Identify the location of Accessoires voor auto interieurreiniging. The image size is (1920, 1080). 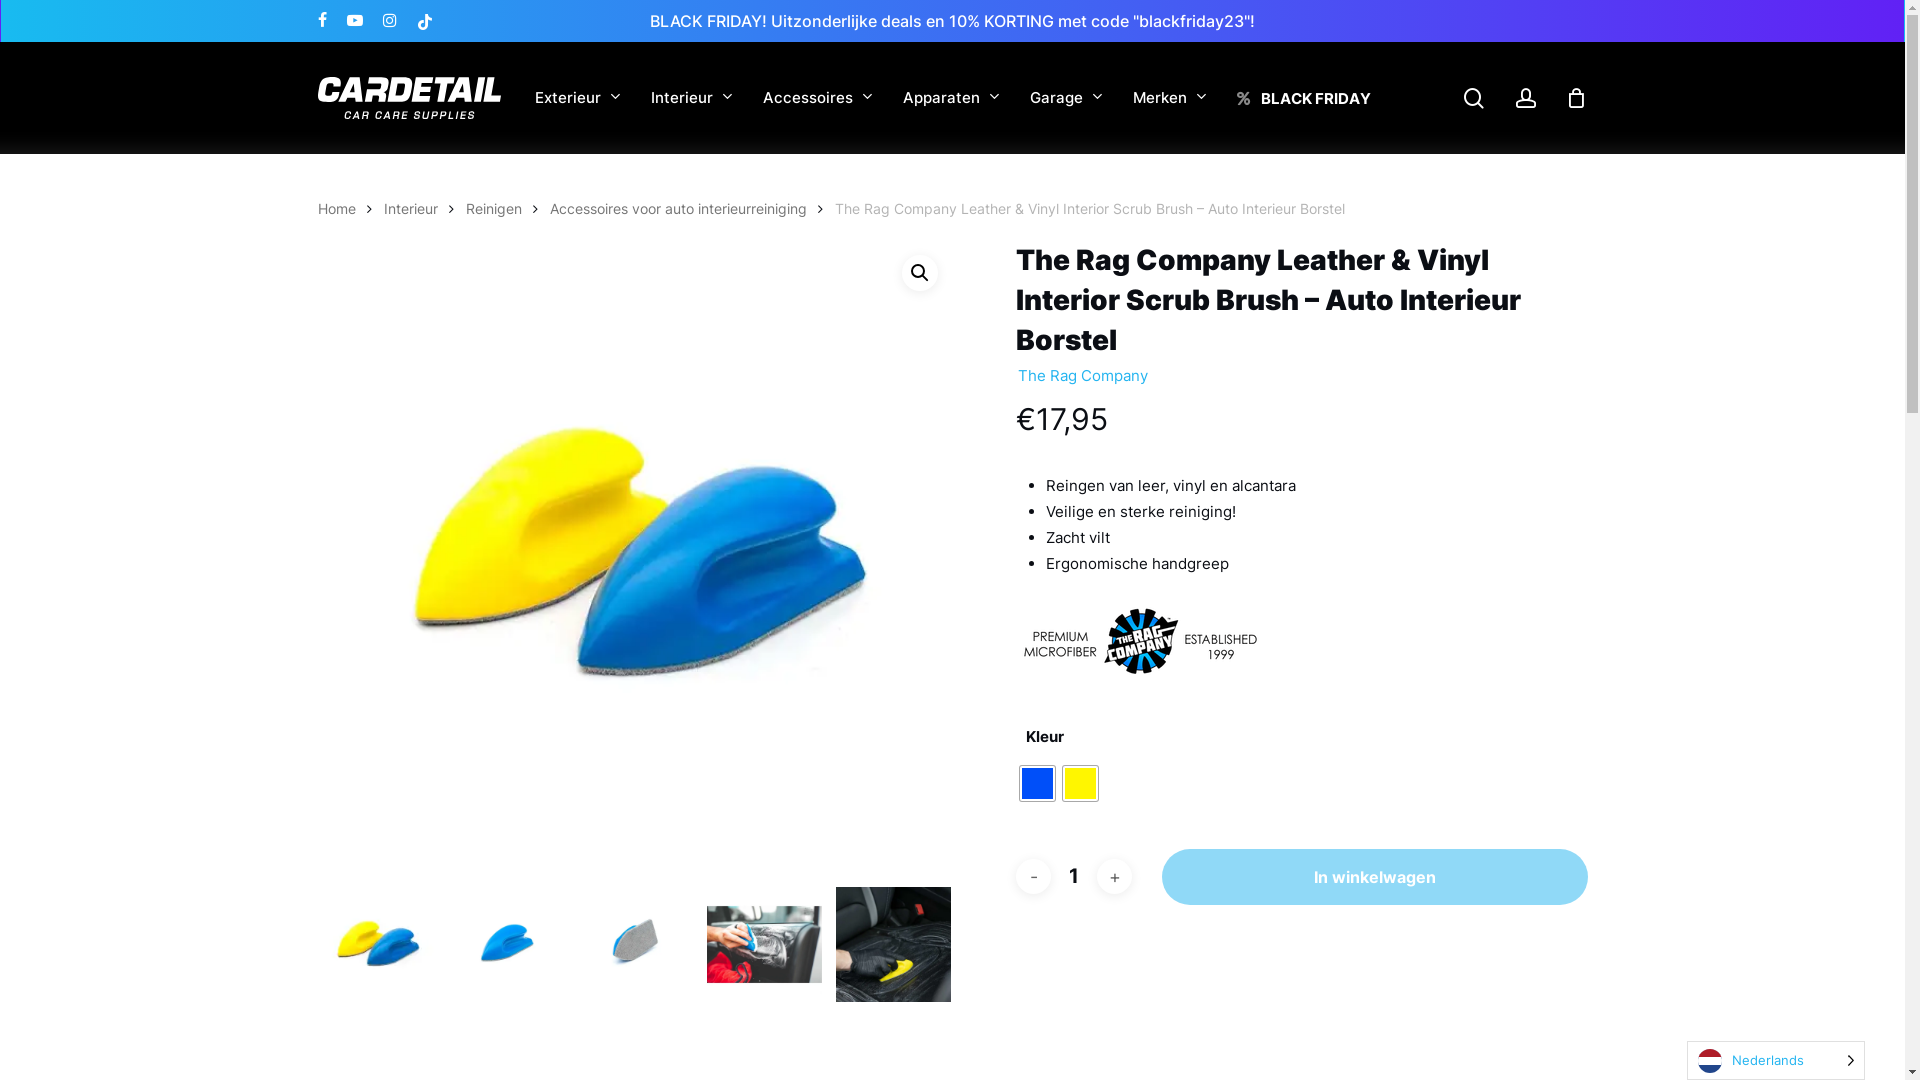
(678, 209).